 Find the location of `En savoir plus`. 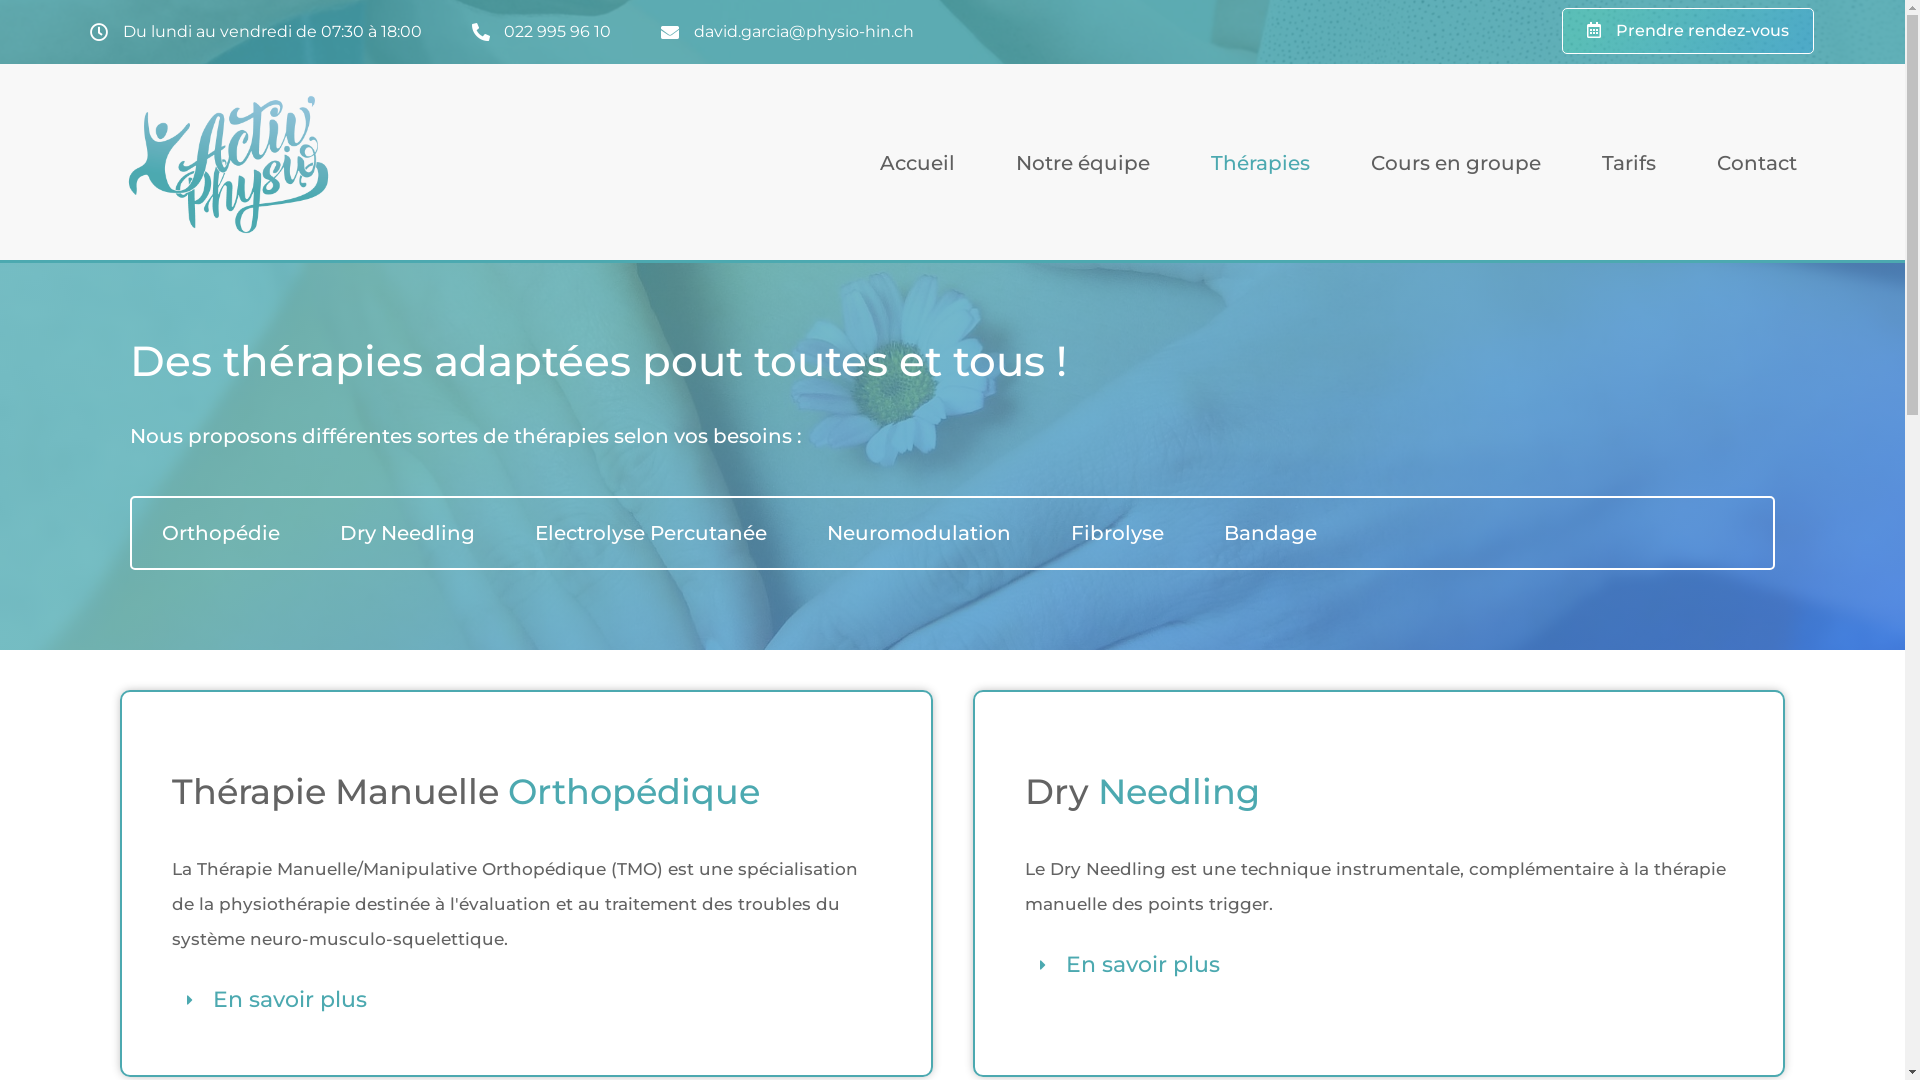

En savoir plus is located at coordinates (1143, 964).